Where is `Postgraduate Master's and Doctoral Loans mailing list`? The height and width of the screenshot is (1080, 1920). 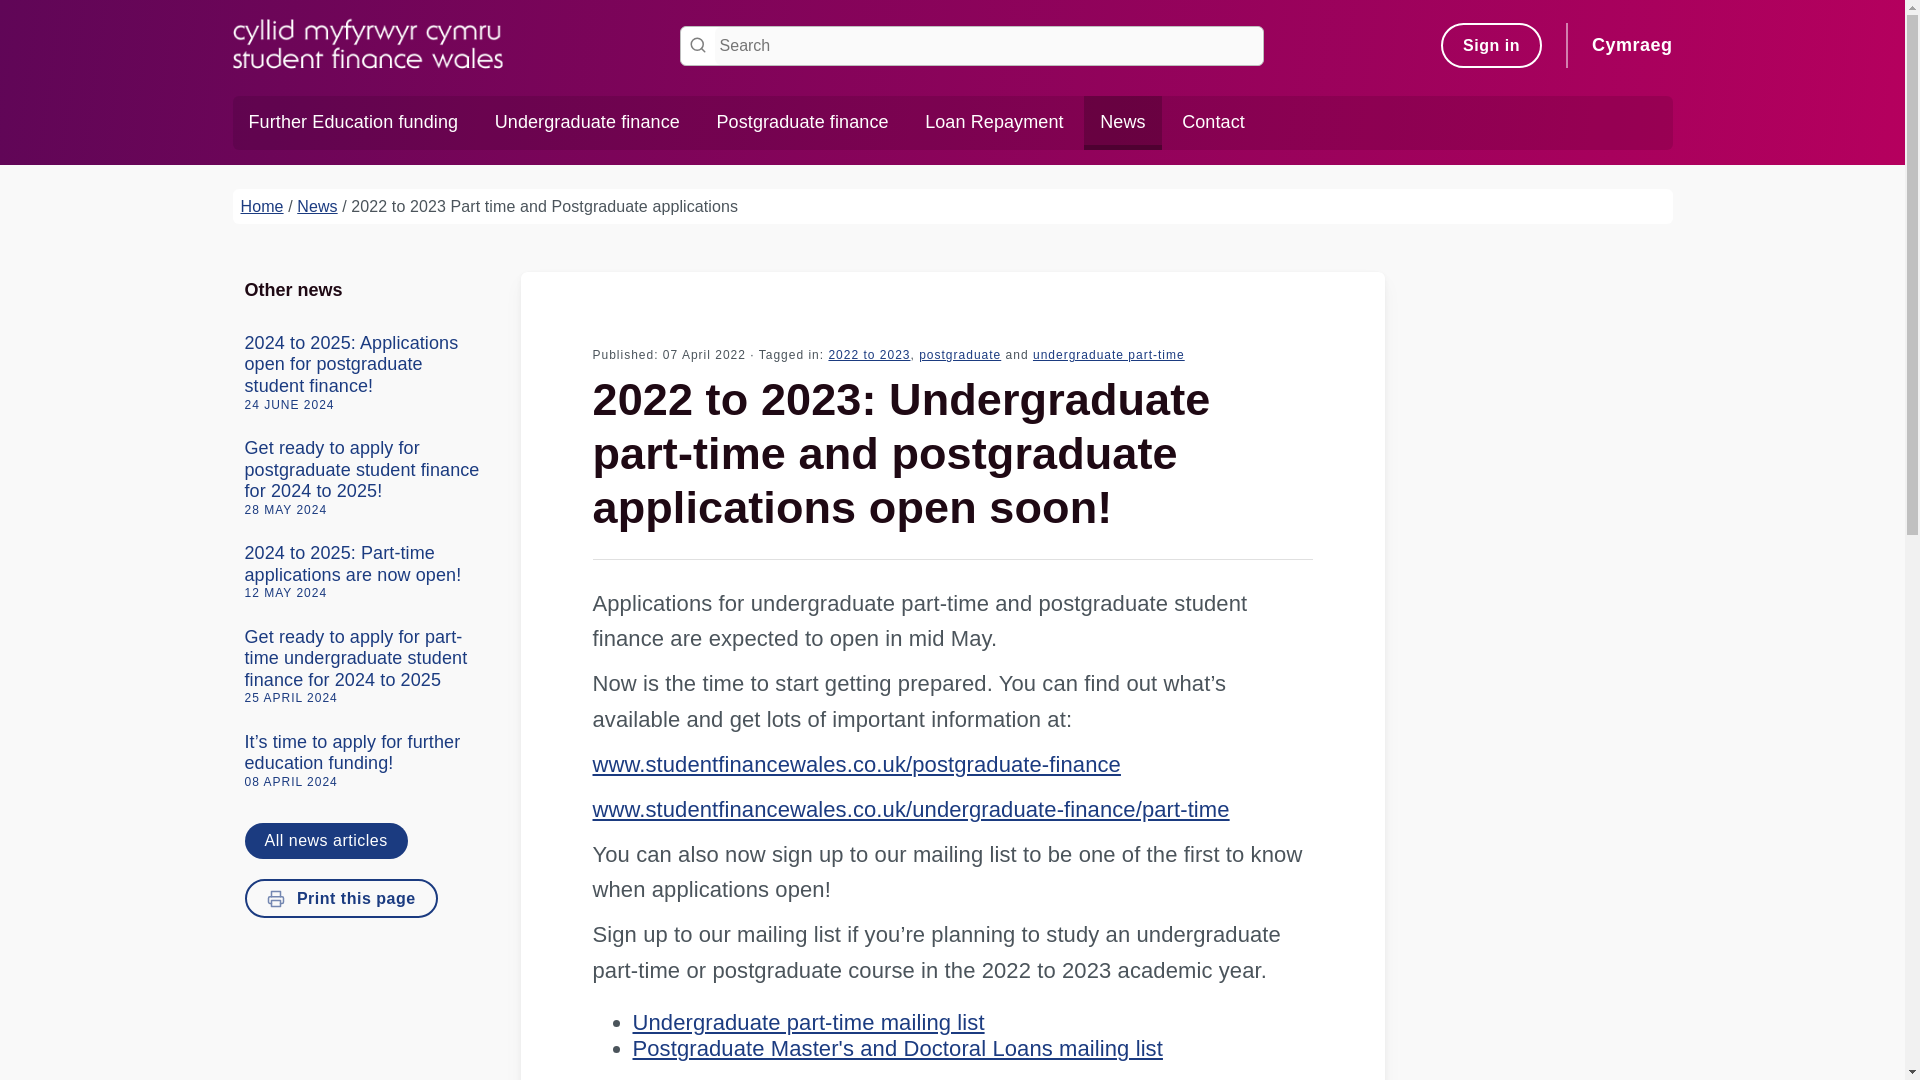
Postgraduate Master's and Doctoral Loans mailing list is located at coordinates (896, 1048).